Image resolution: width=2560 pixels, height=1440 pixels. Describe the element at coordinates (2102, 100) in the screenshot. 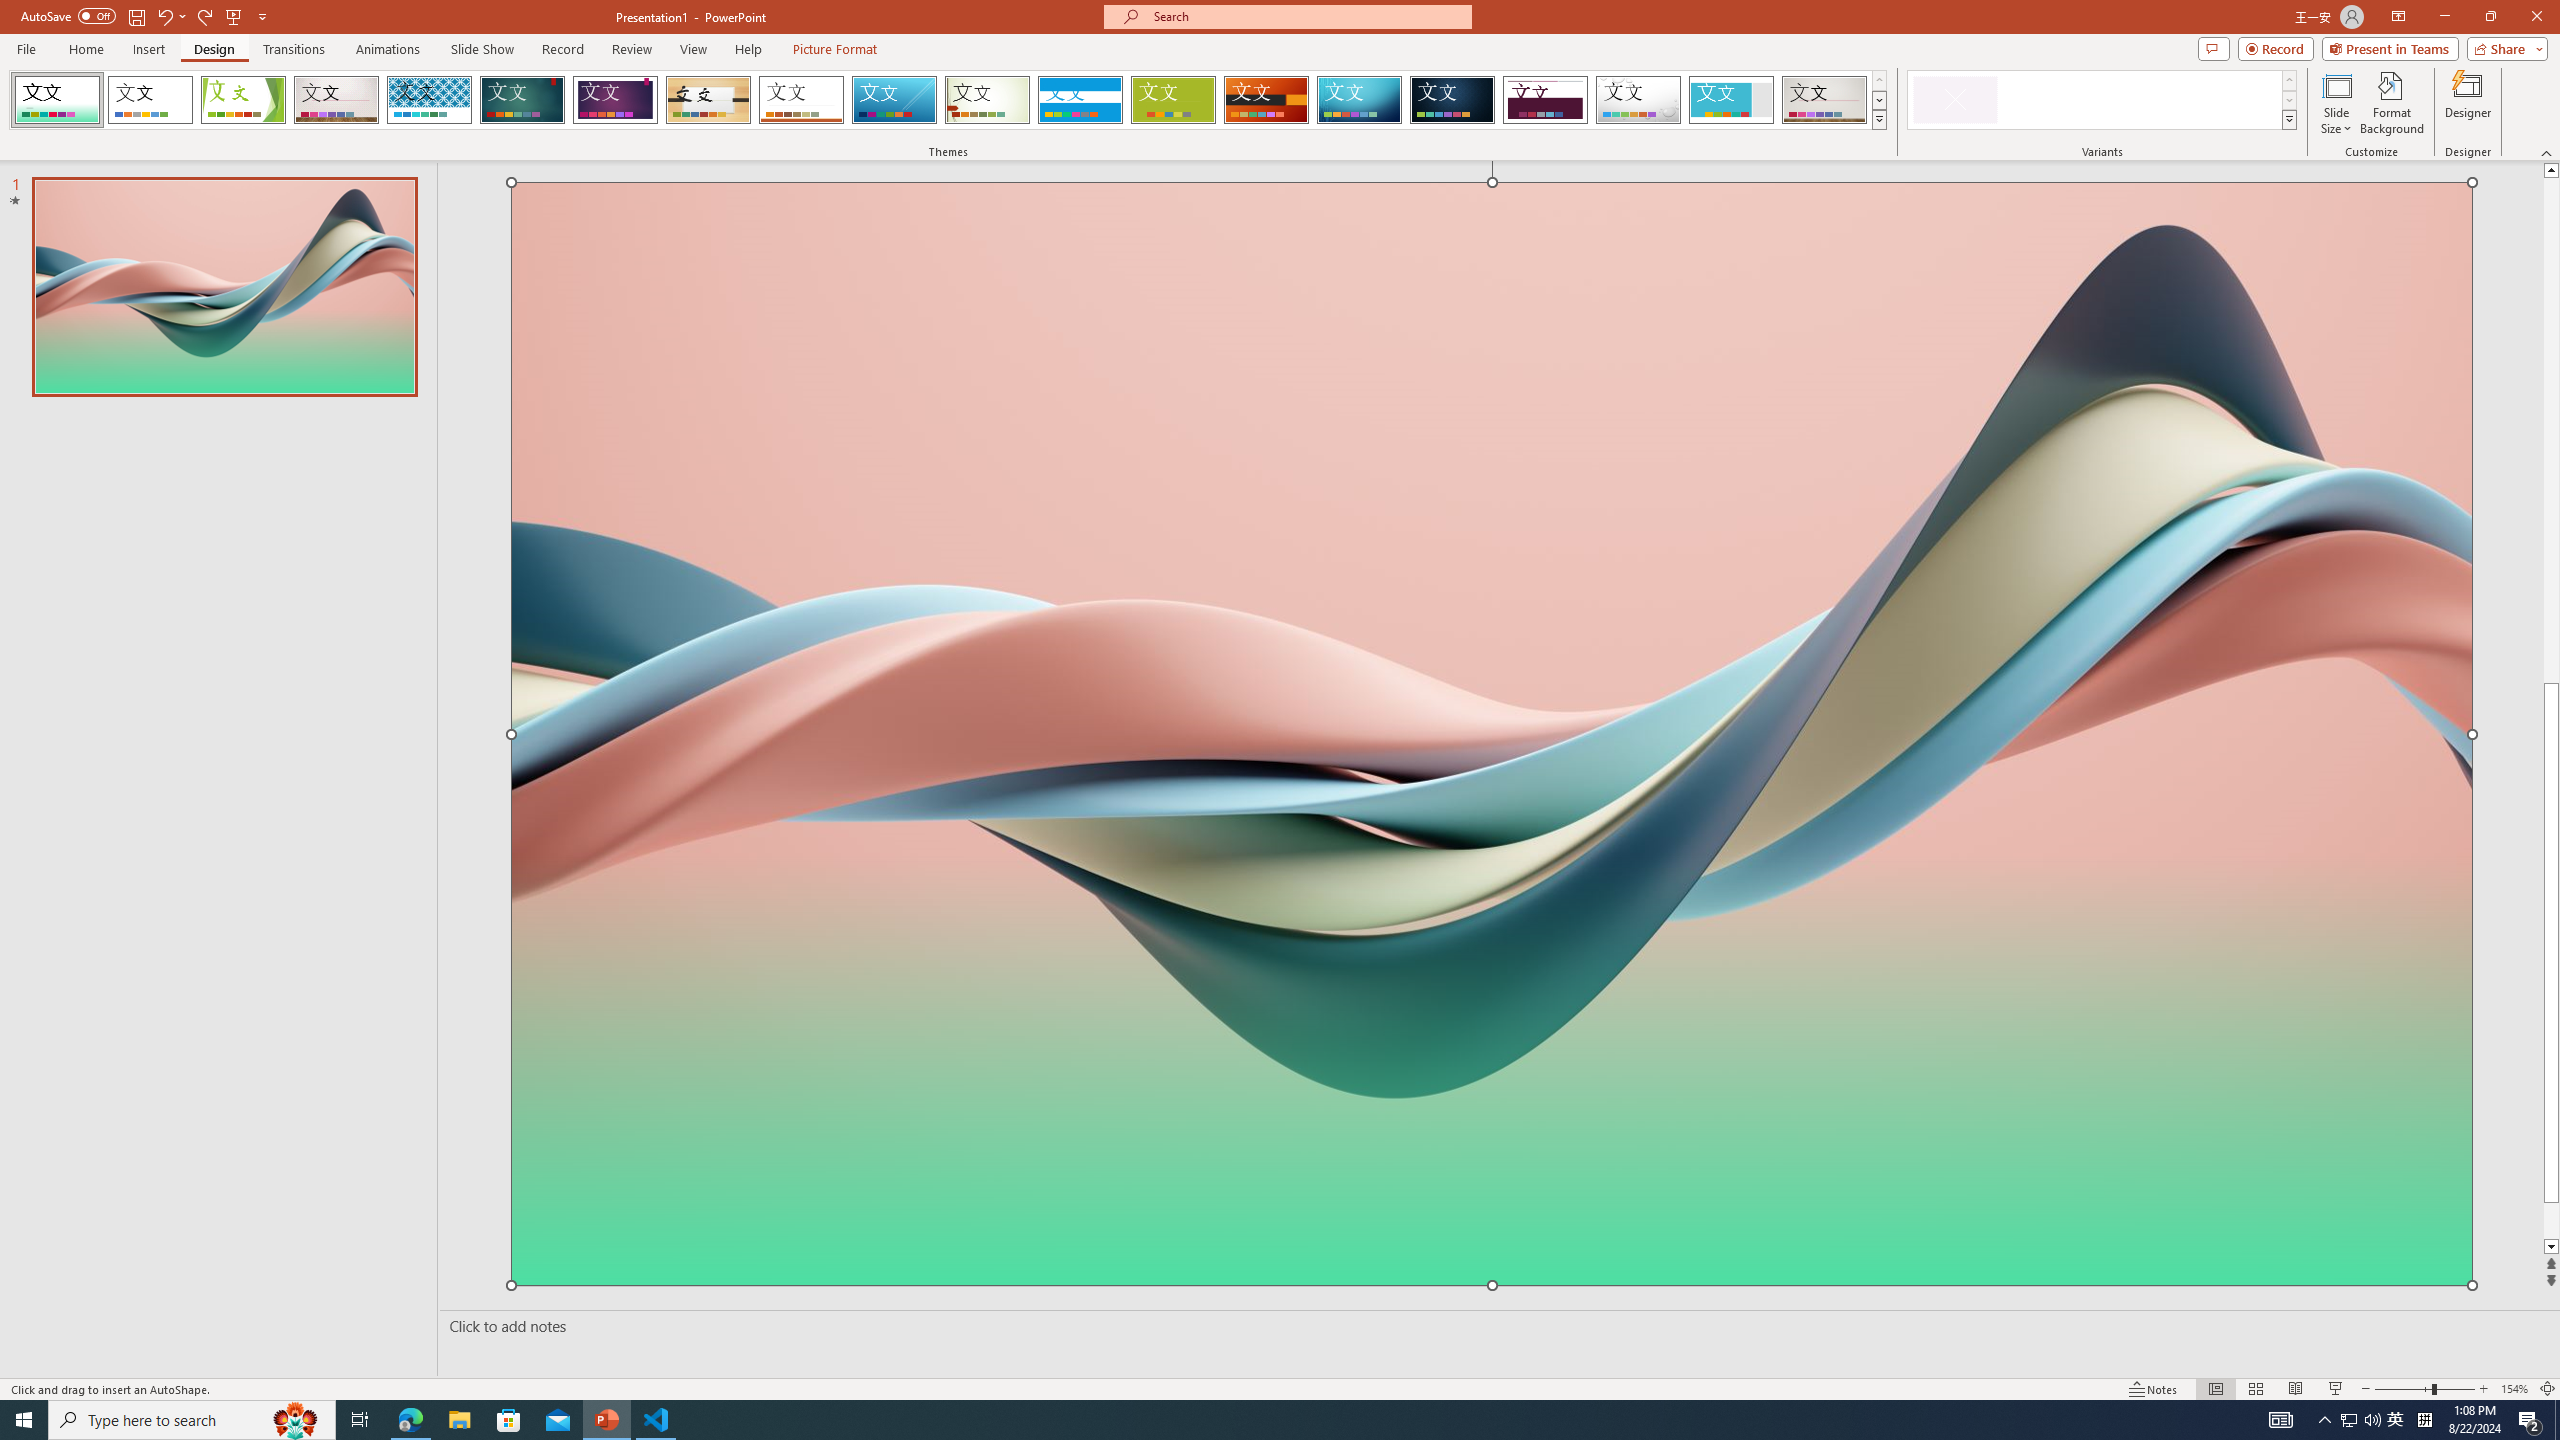

I see `AutomationID: ThemeVariantsGallery` at that location.